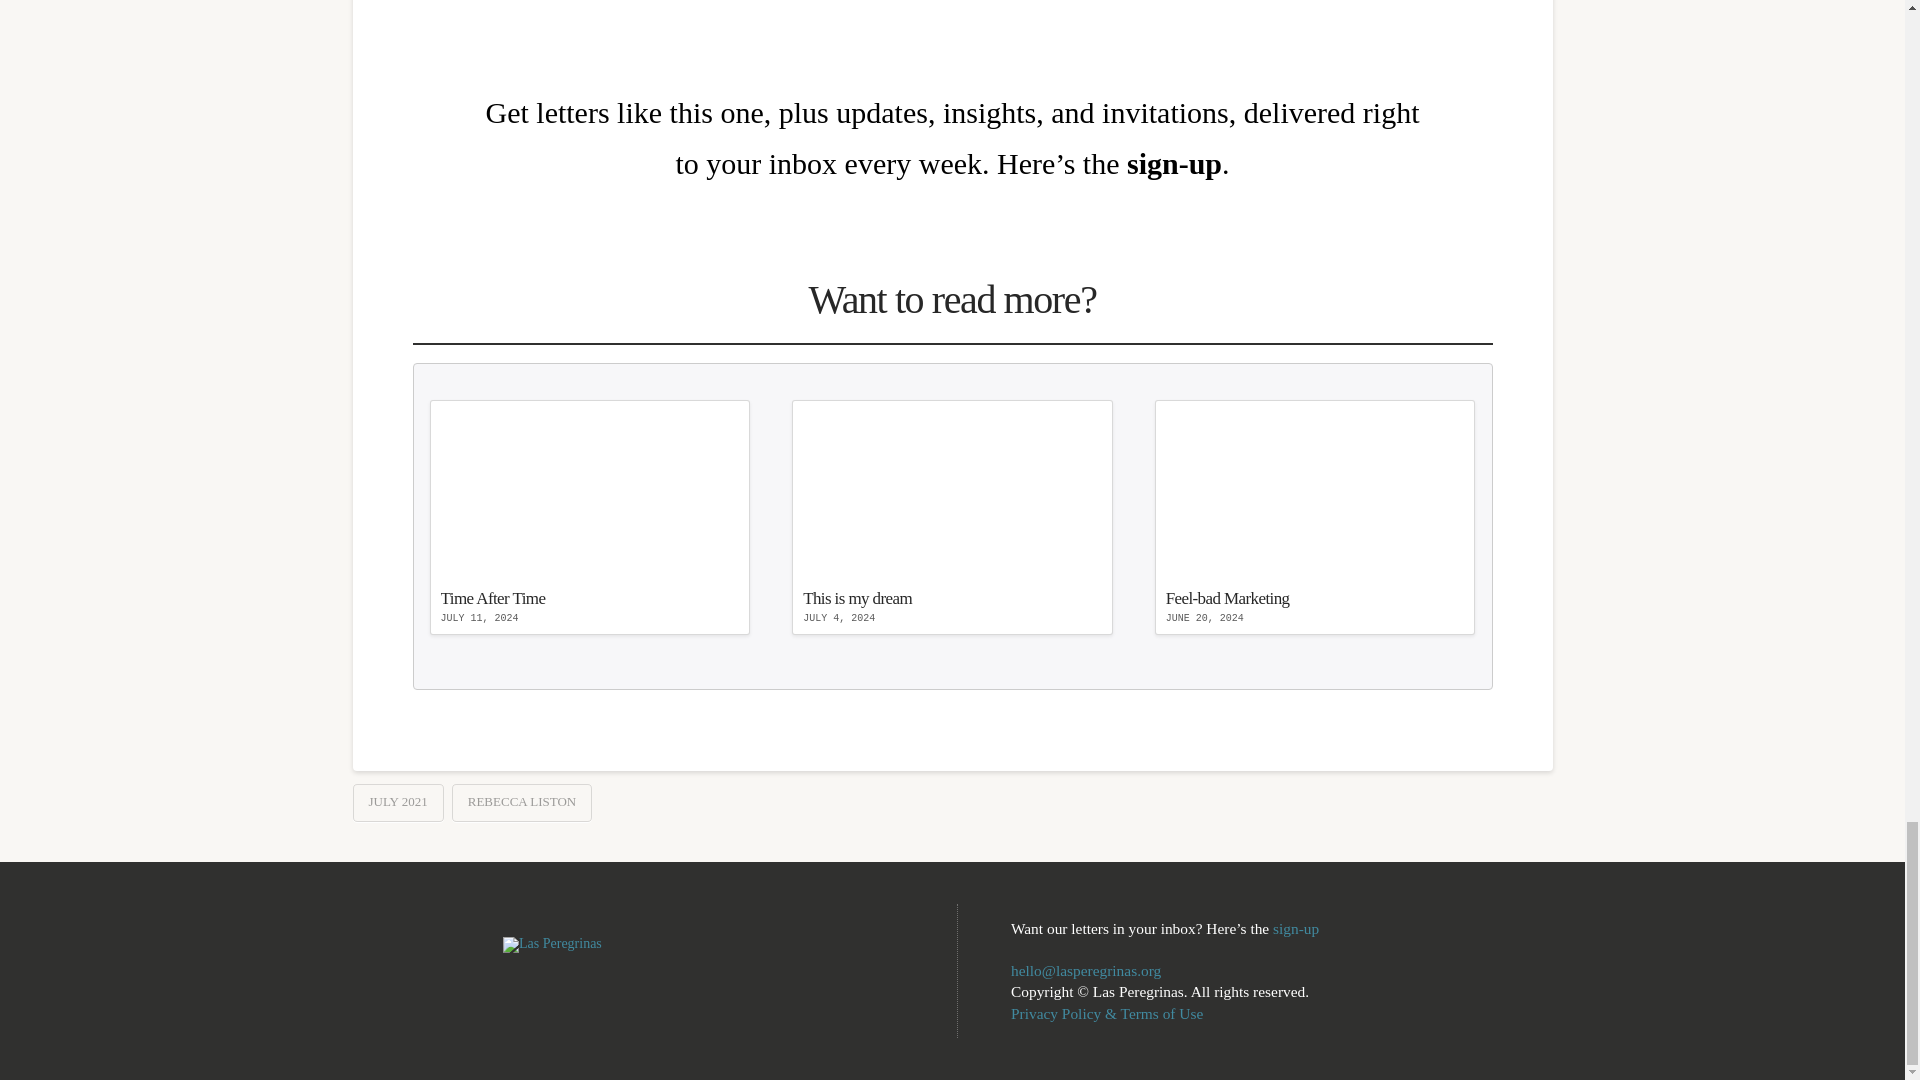 This screenshot has width=1920, height=1080. What do you see at coordinates (952, 517) in the screenshot?
I see `Permalink to: "Time After Time"` at bounding box center [952, 517].